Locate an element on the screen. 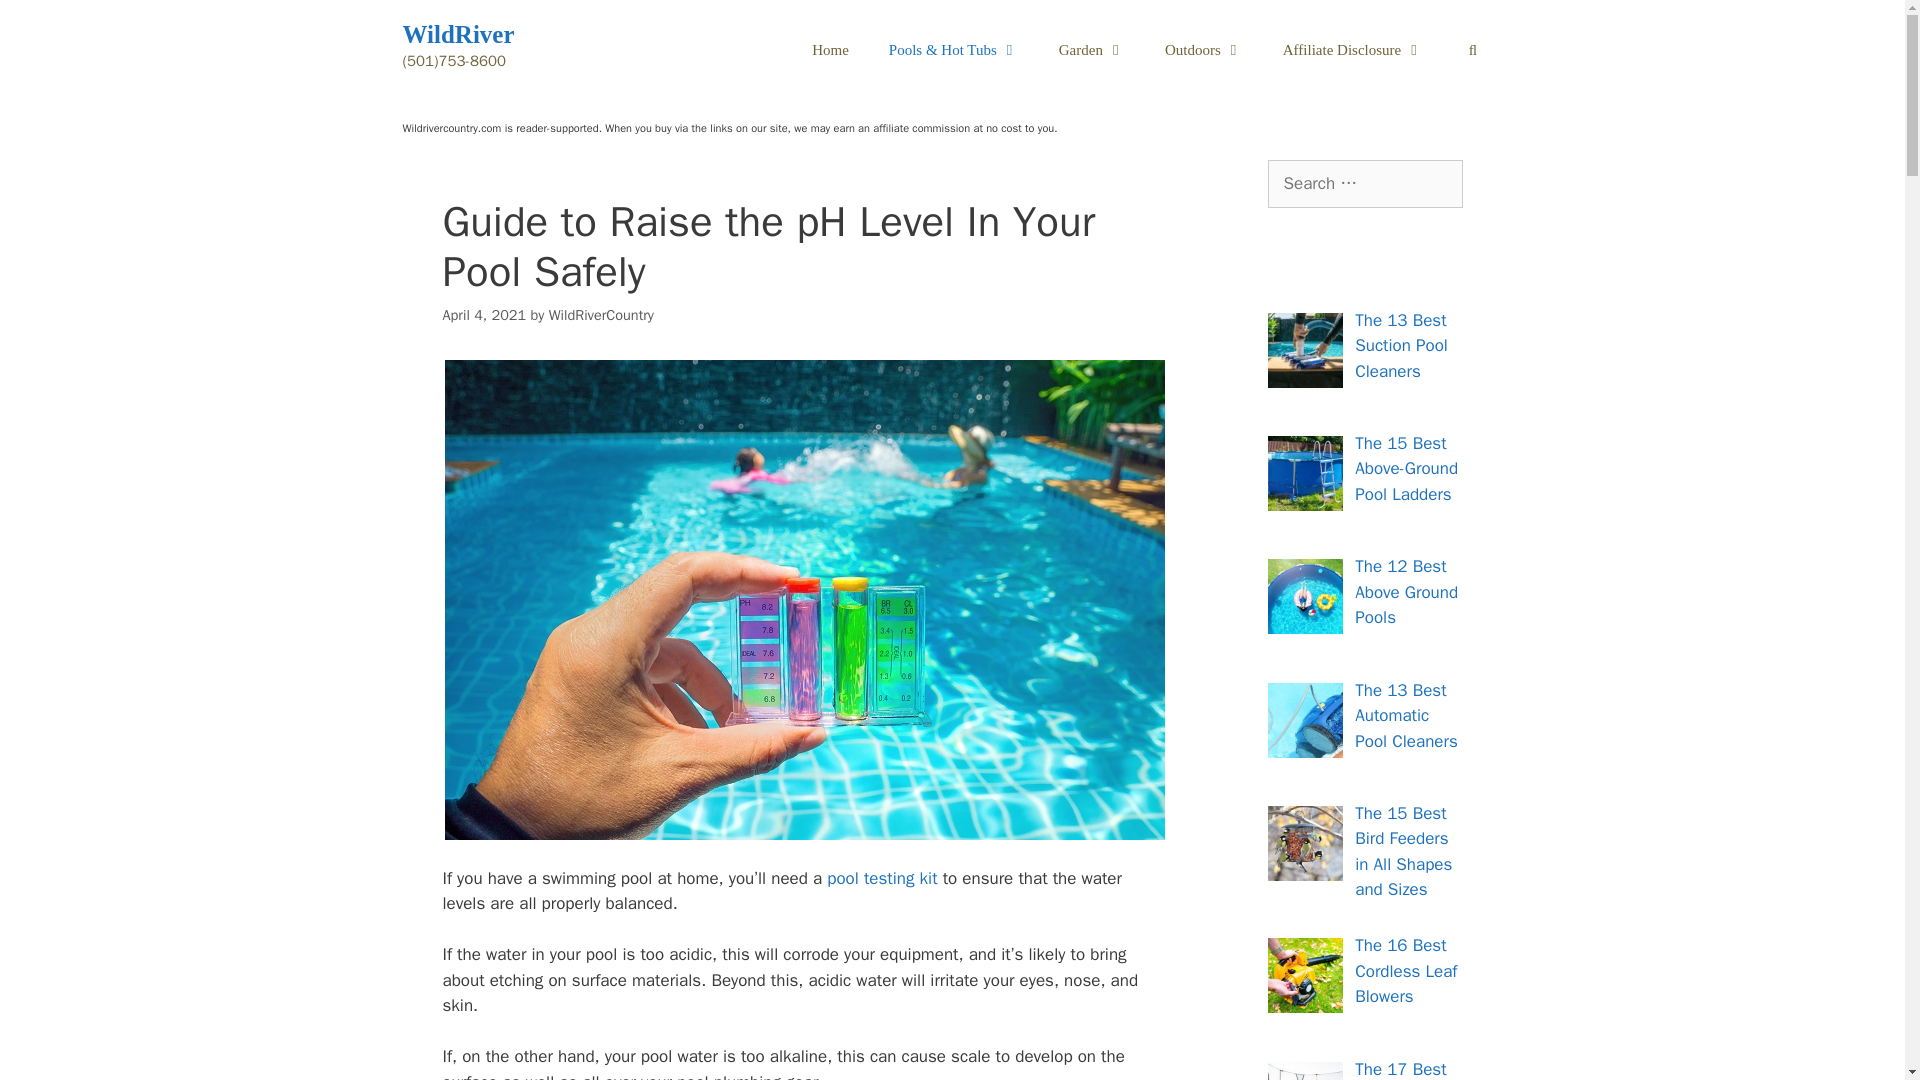 This screenshot has height=1080, width=1920. Garden is located at coordinates (1091, 50).